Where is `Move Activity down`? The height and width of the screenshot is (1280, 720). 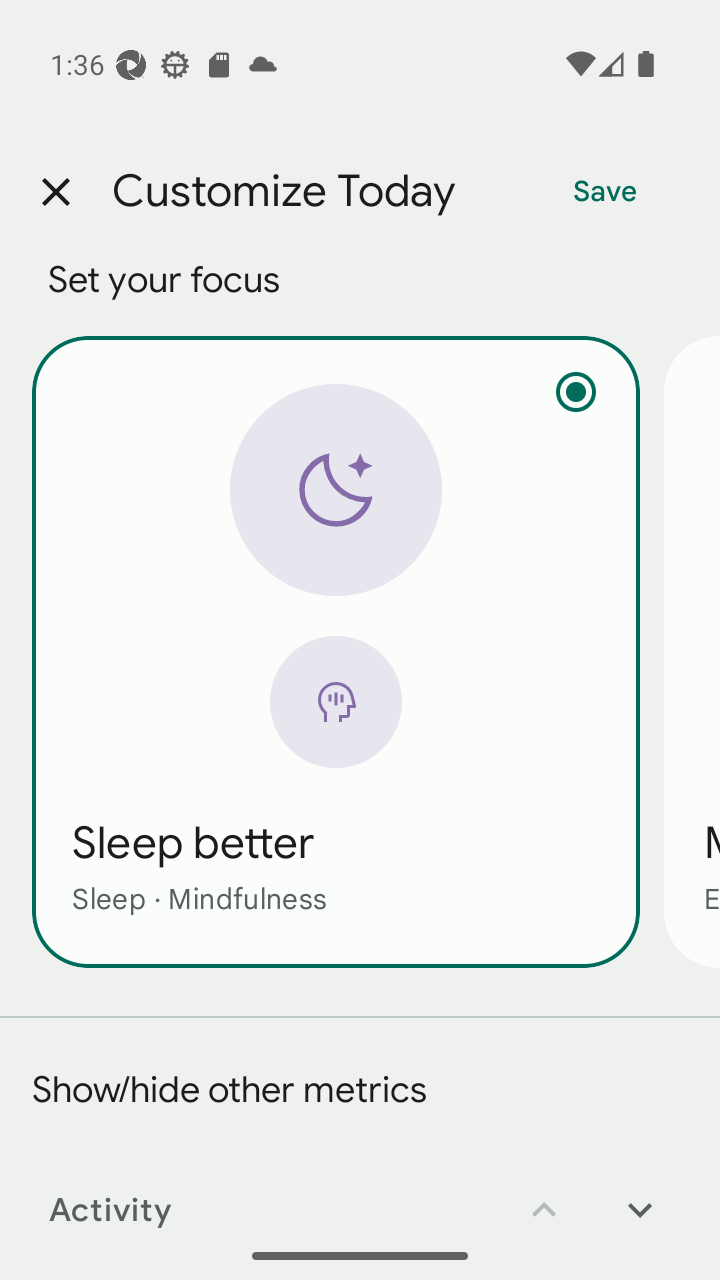 Move Activity down is located at coordinates (640, 1196).